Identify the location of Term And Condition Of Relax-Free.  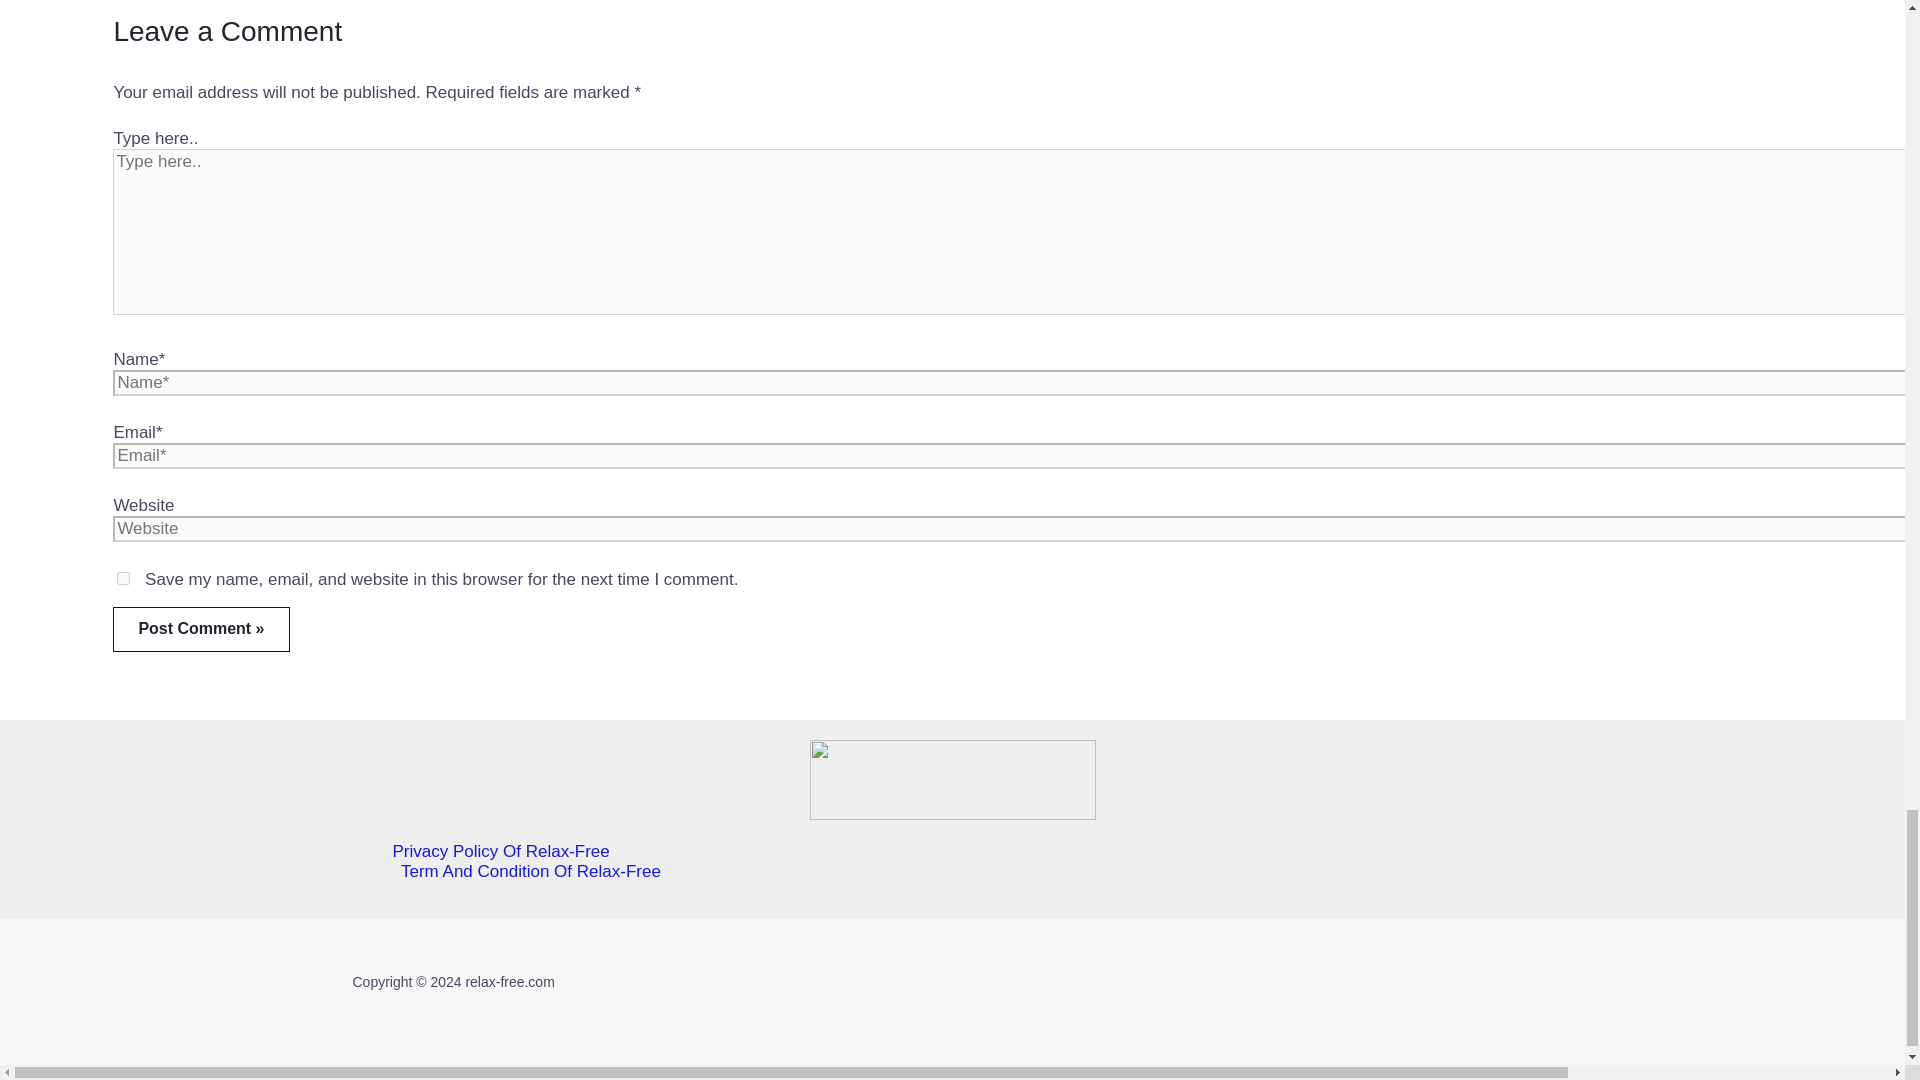
(971, 872).